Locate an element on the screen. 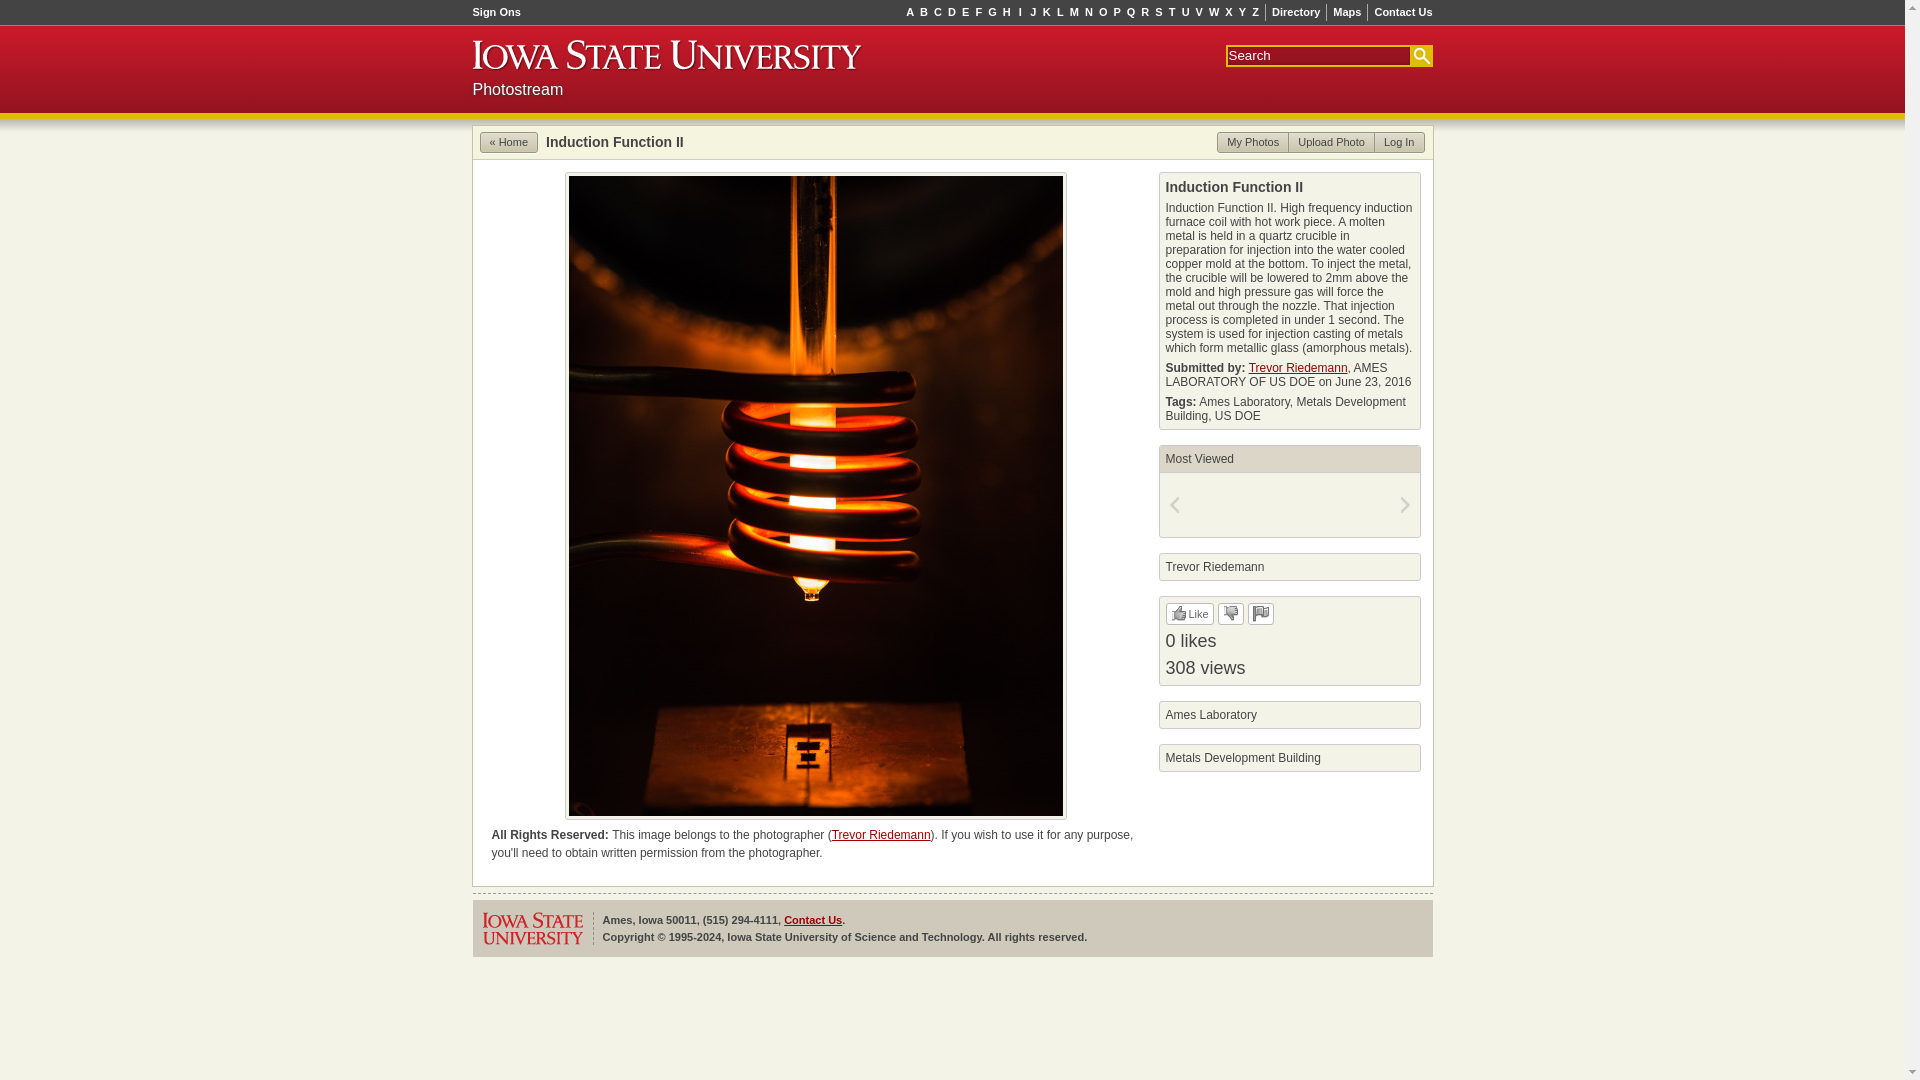 Image resolution: width=1920 pixels, height=1080 pixels. Directory is located at coordinates (1296, 12).